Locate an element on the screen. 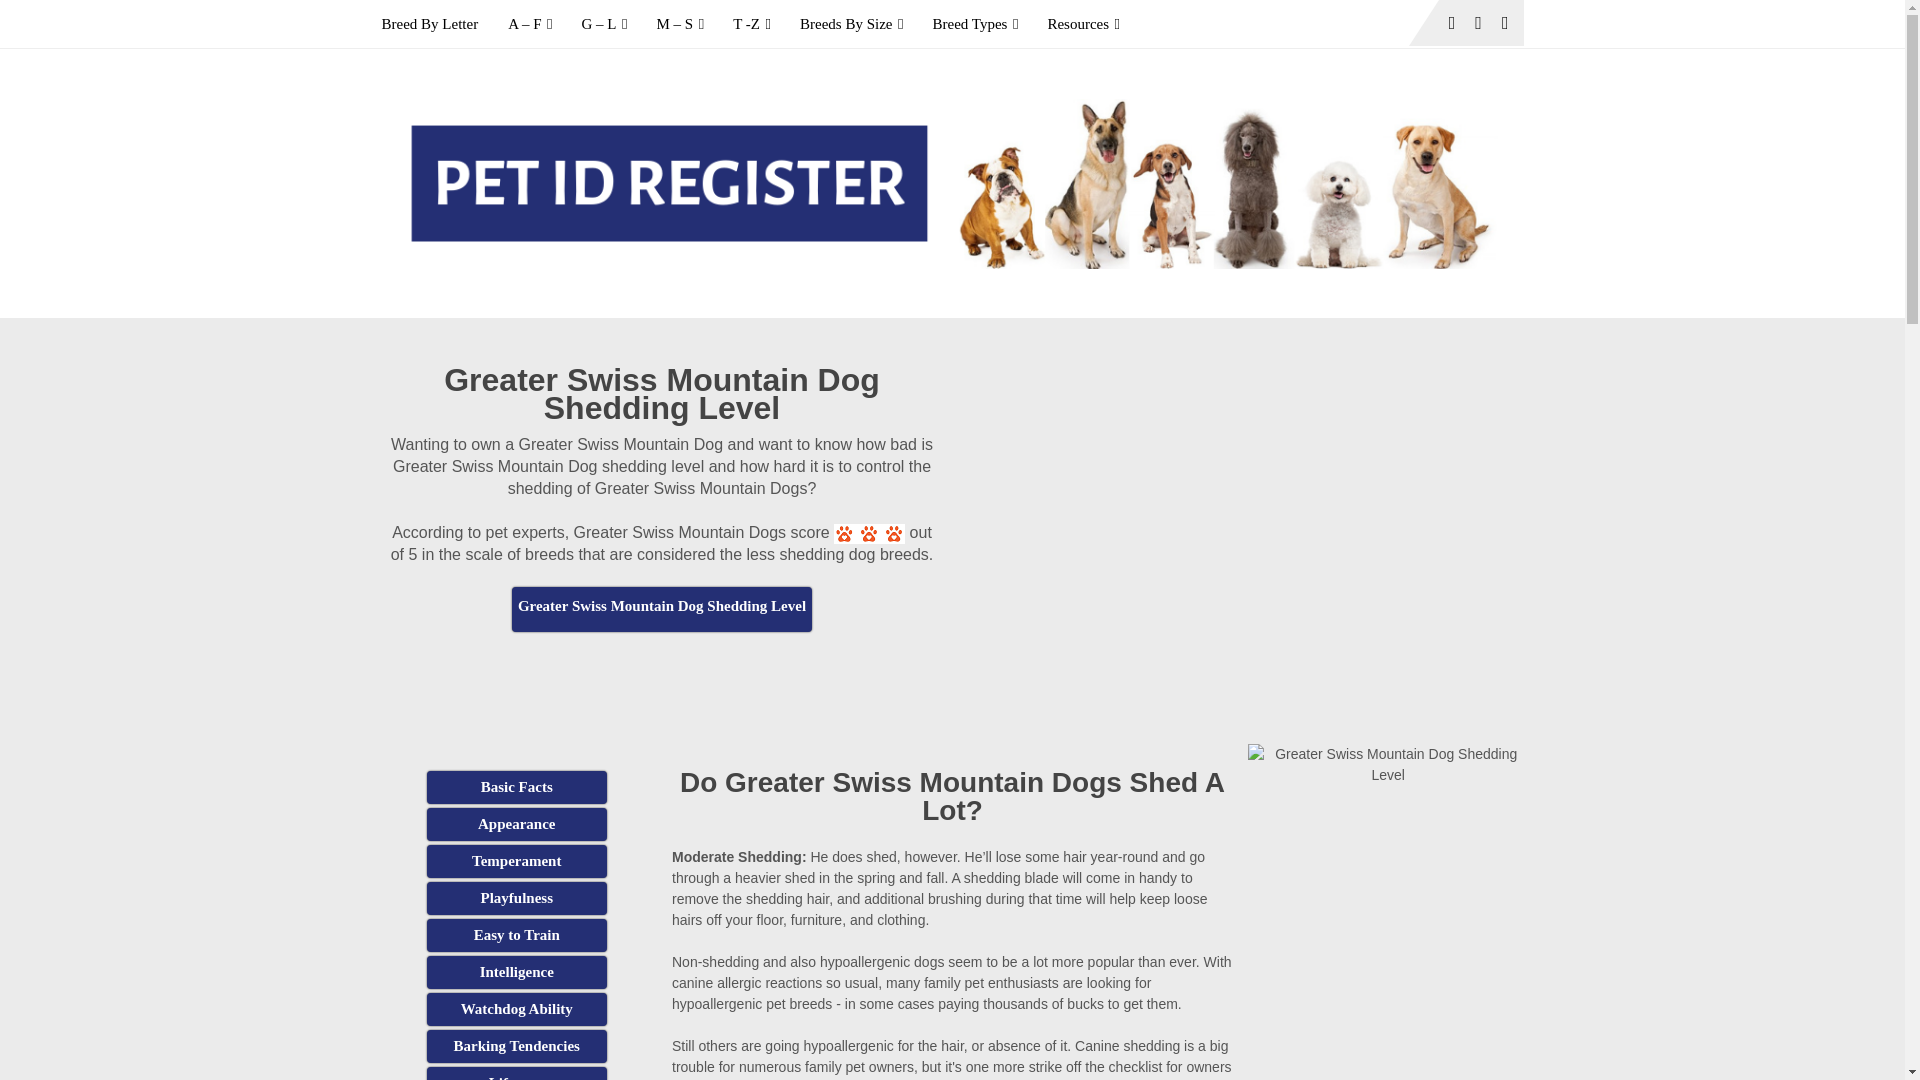 The image size is (1920, 1080). Are Greater Swiss Mountain Dogs intelligent? is located at coordinates (516, 972).